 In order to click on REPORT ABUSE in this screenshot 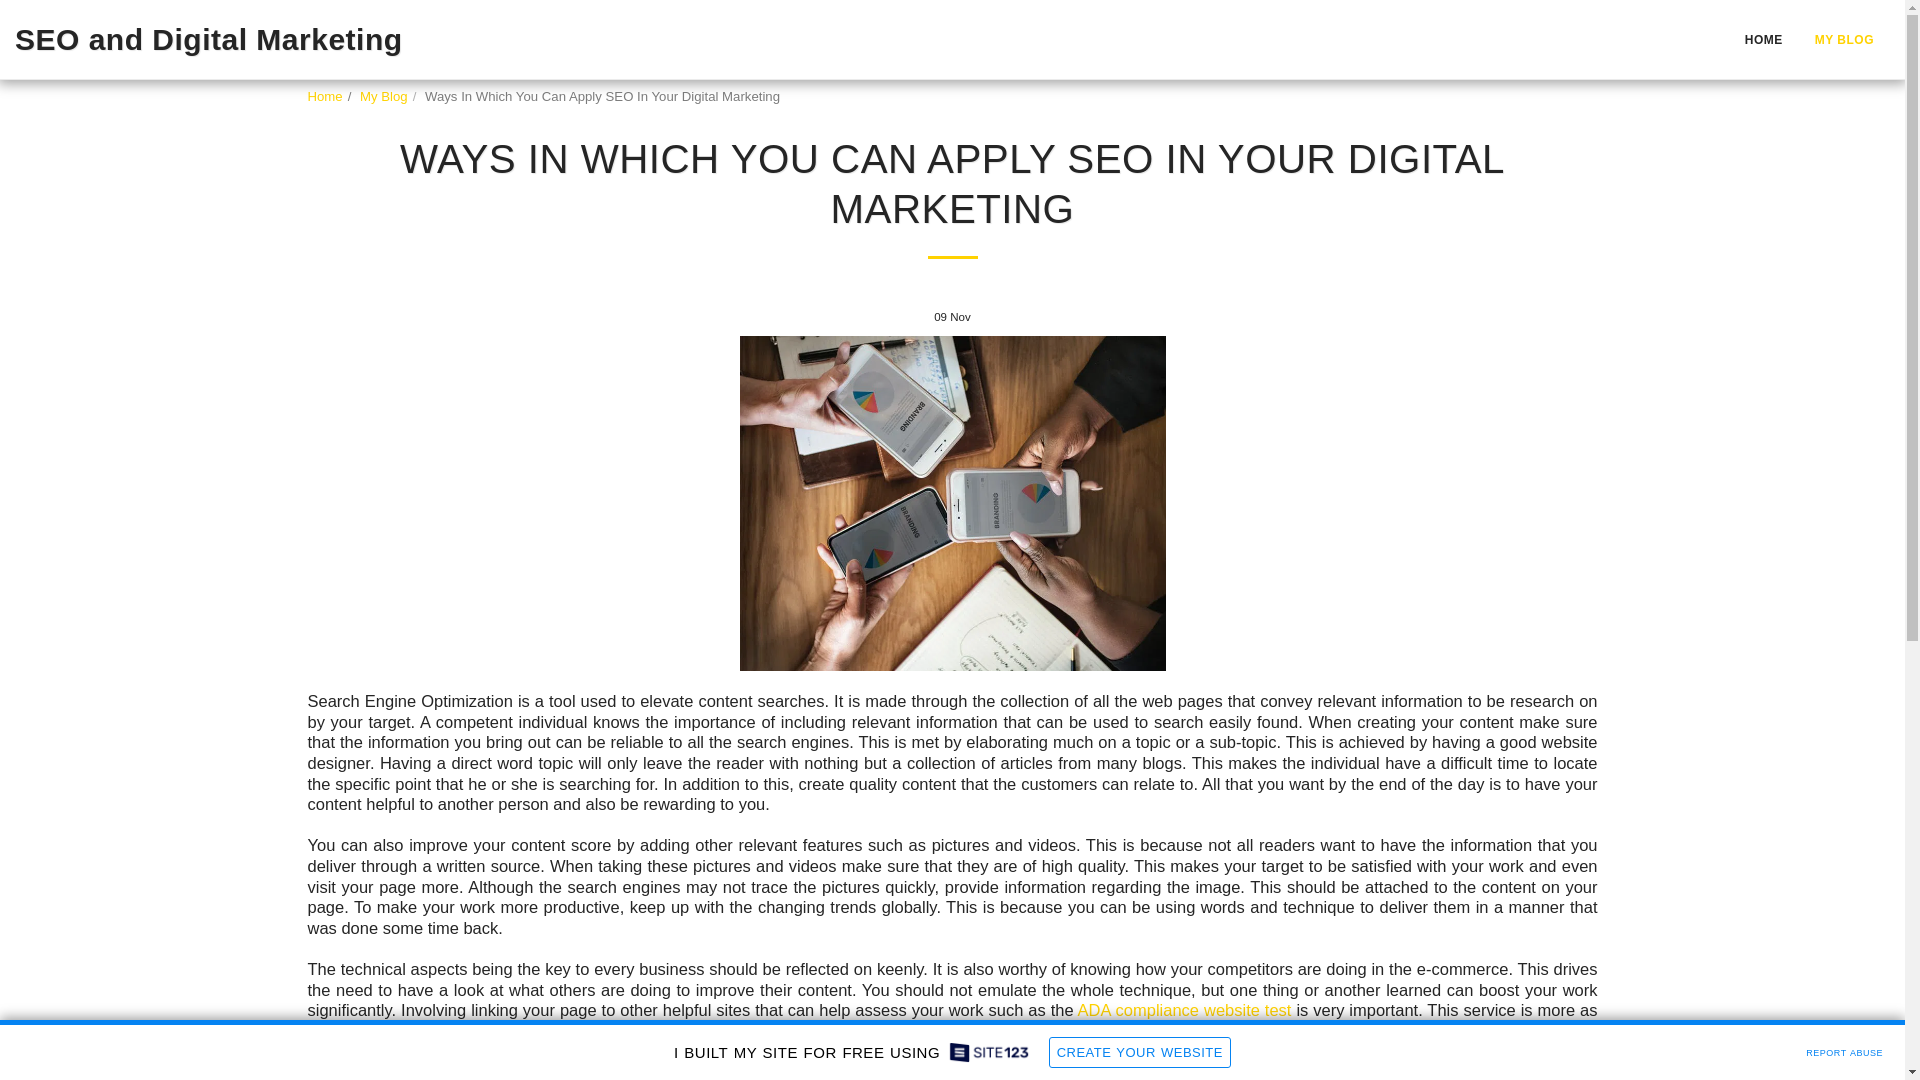, I will do `click(1844, 1050)`.